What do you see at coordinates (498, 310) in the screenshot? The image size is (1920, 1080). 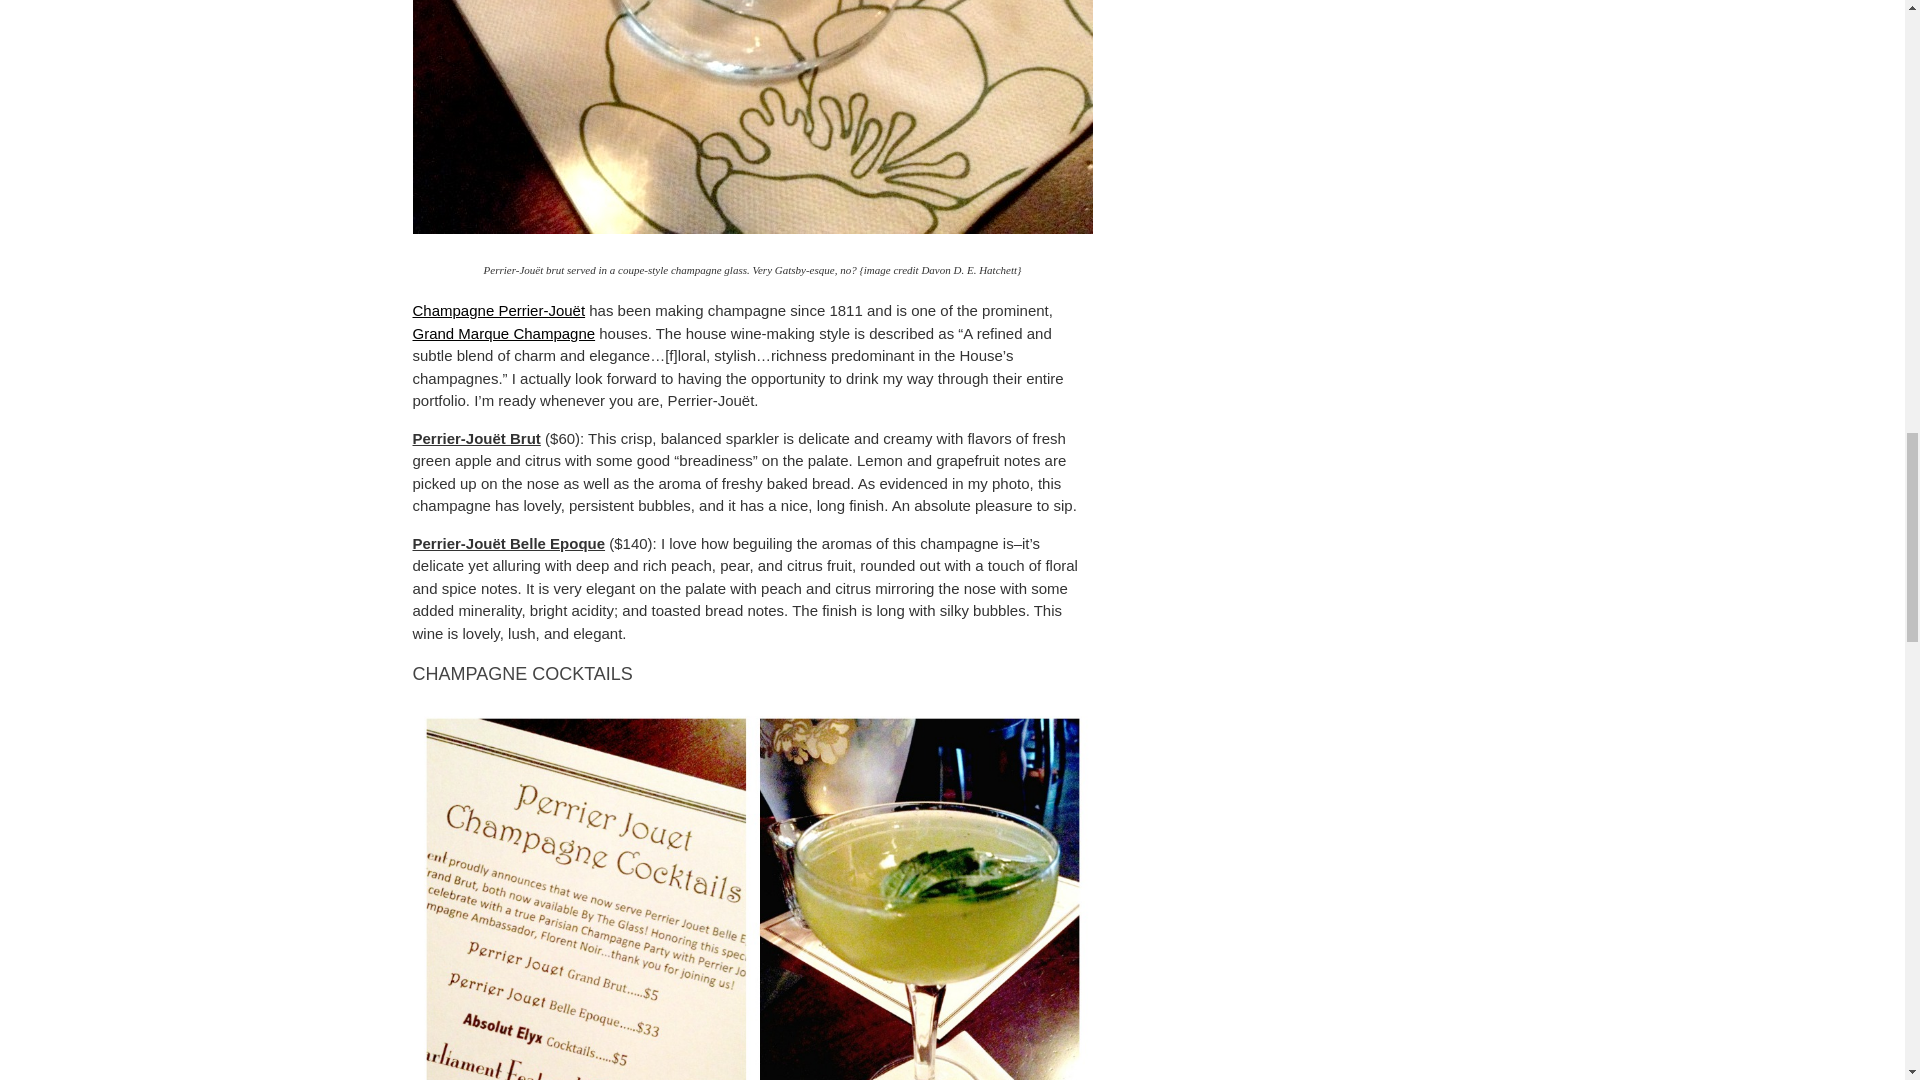 I see `Perrier Jouet website` at bounding box center [498, 310].